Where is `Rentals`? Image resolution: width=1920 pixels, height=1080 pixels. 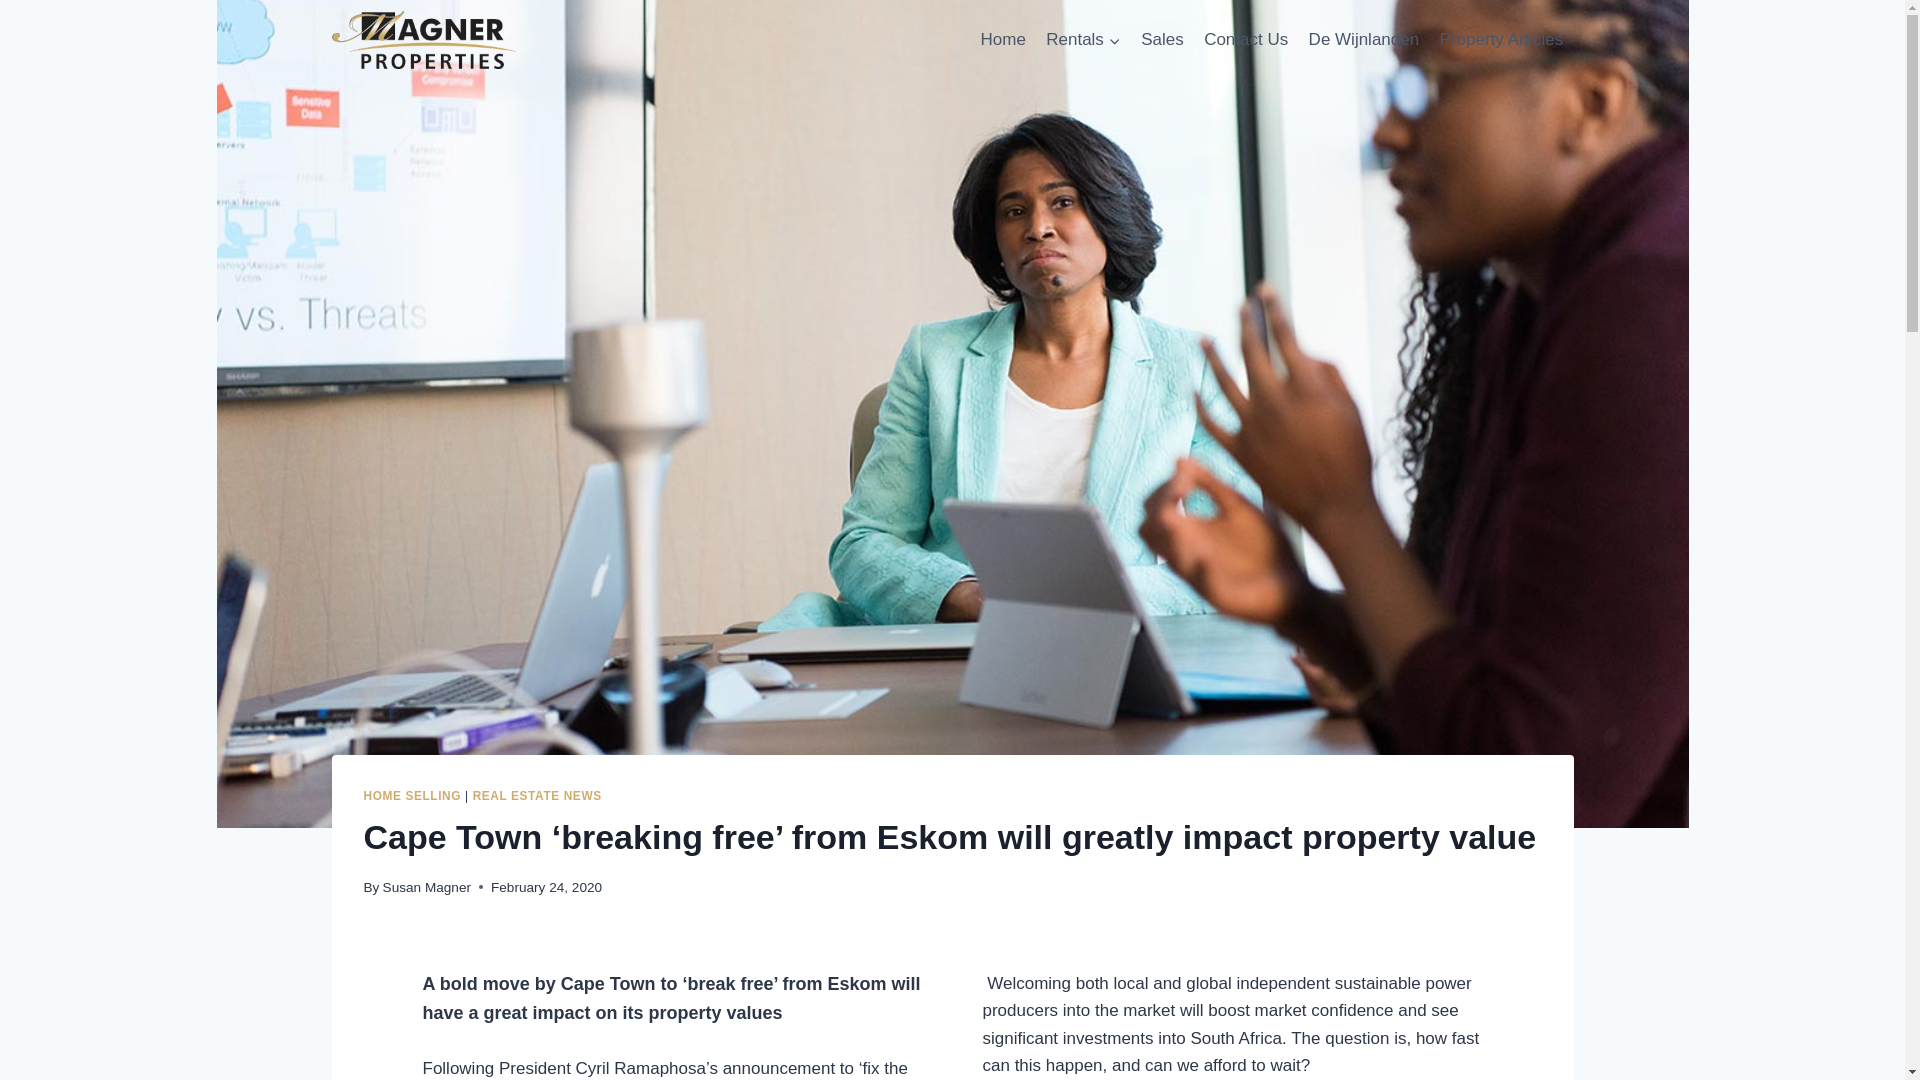
Rentals is located at coordinates (1083, 40).